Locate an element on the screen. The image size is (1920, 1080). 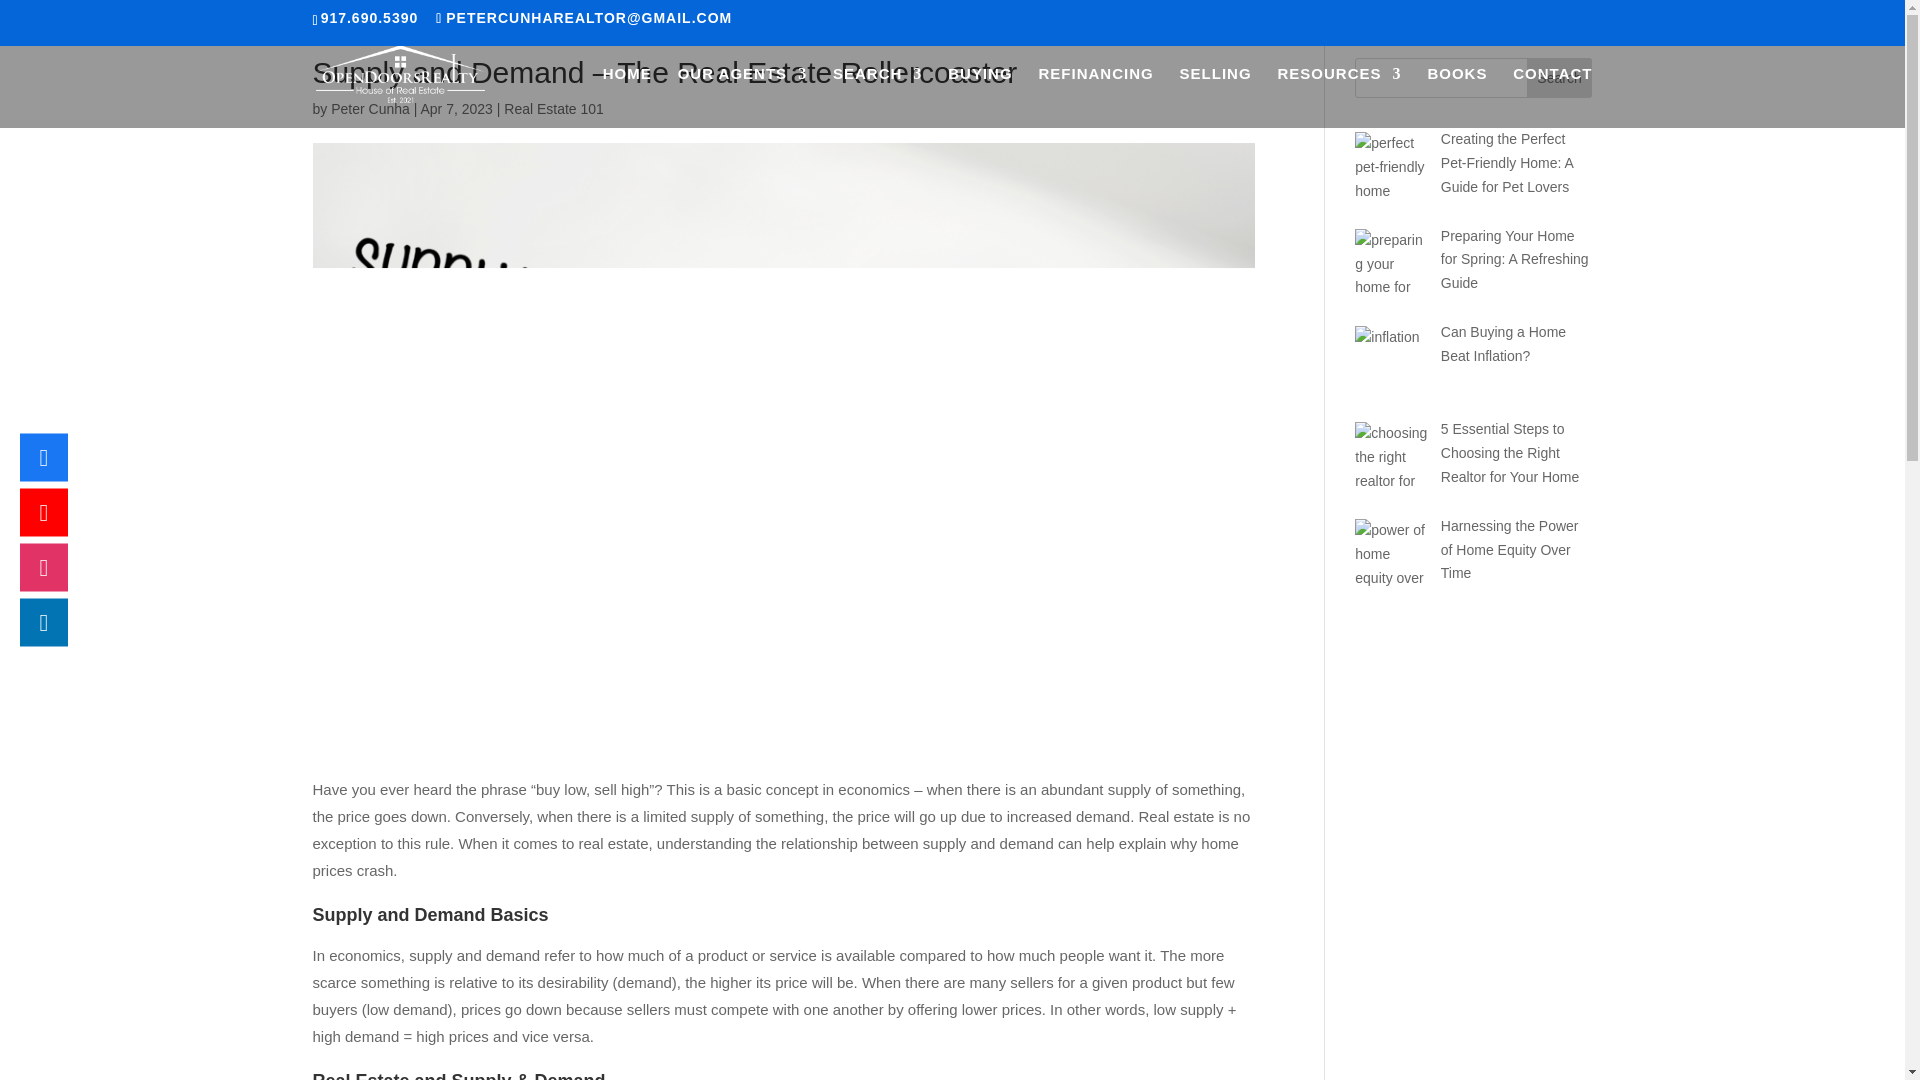
Real Estate 101 is located at coordinates (554, 108).